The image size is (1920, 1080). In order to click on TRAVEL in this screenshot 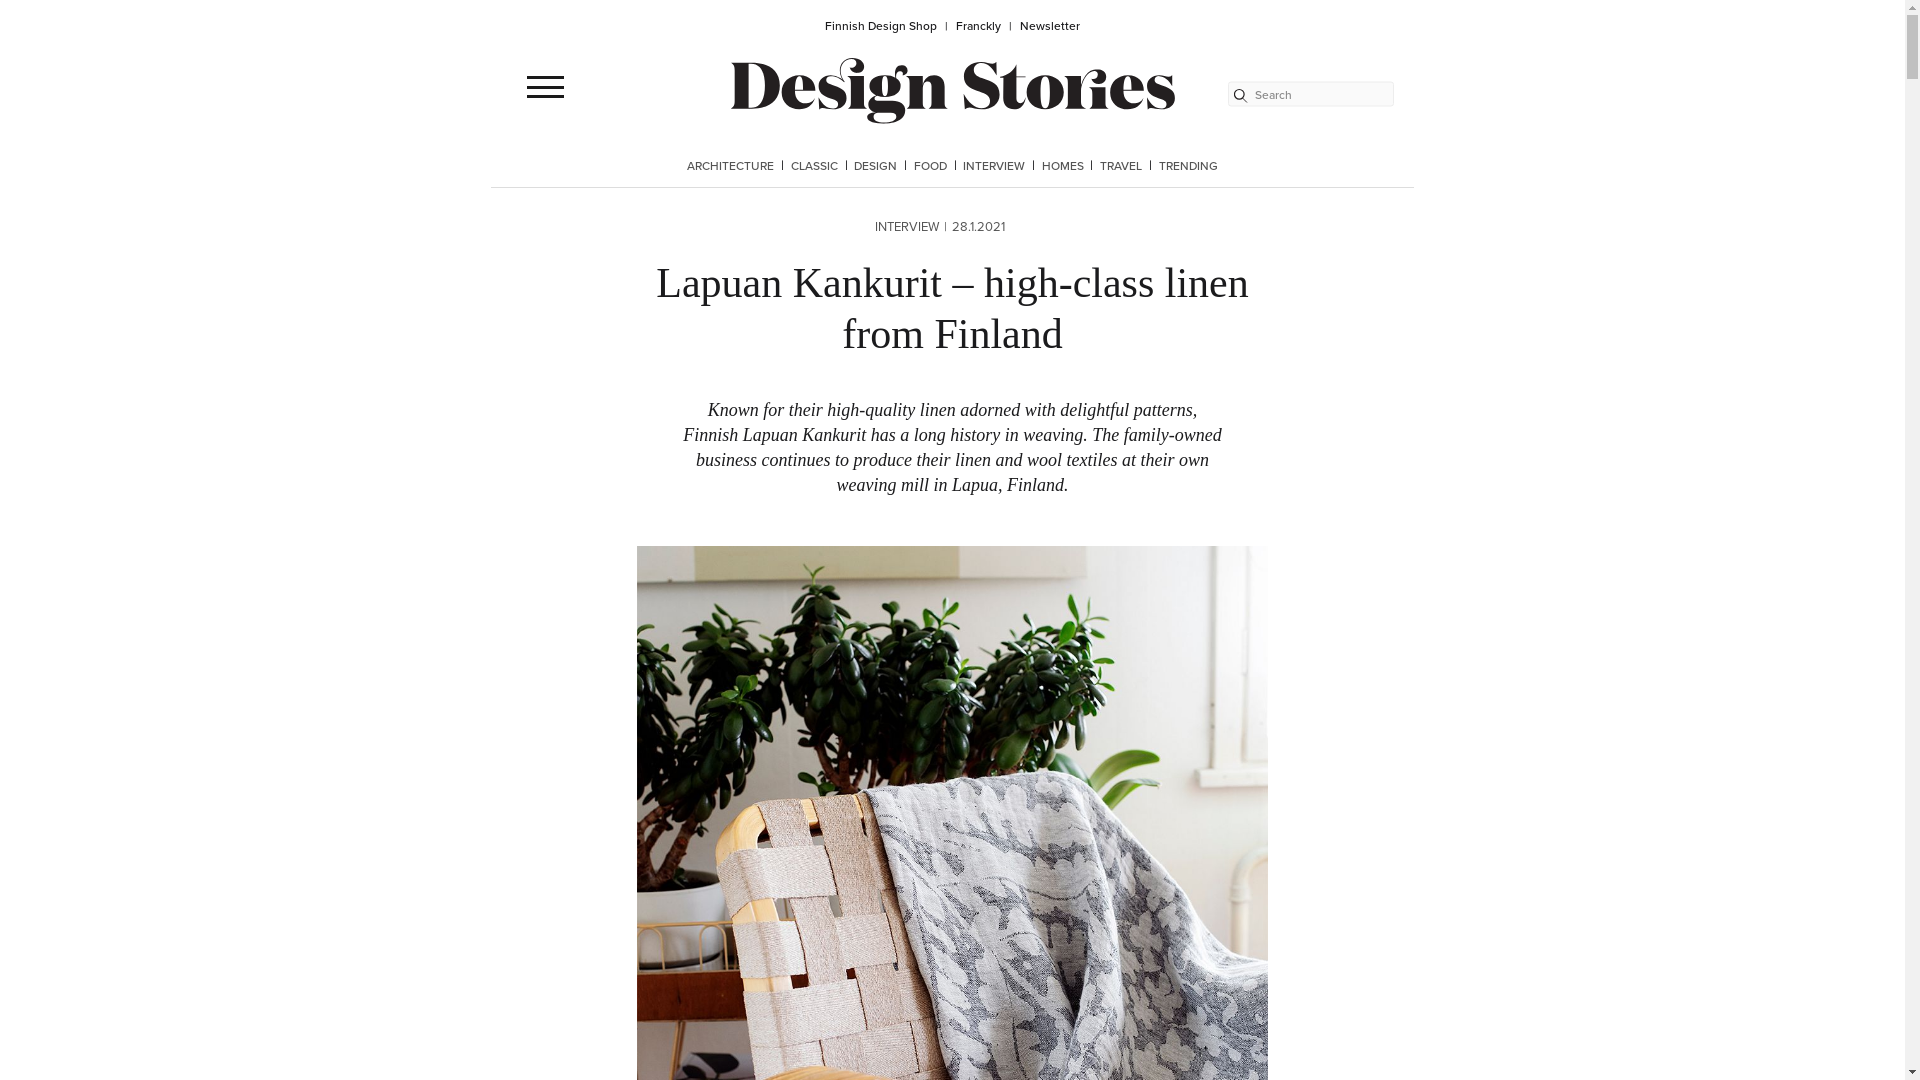, I will do `click(1121, 166)`.